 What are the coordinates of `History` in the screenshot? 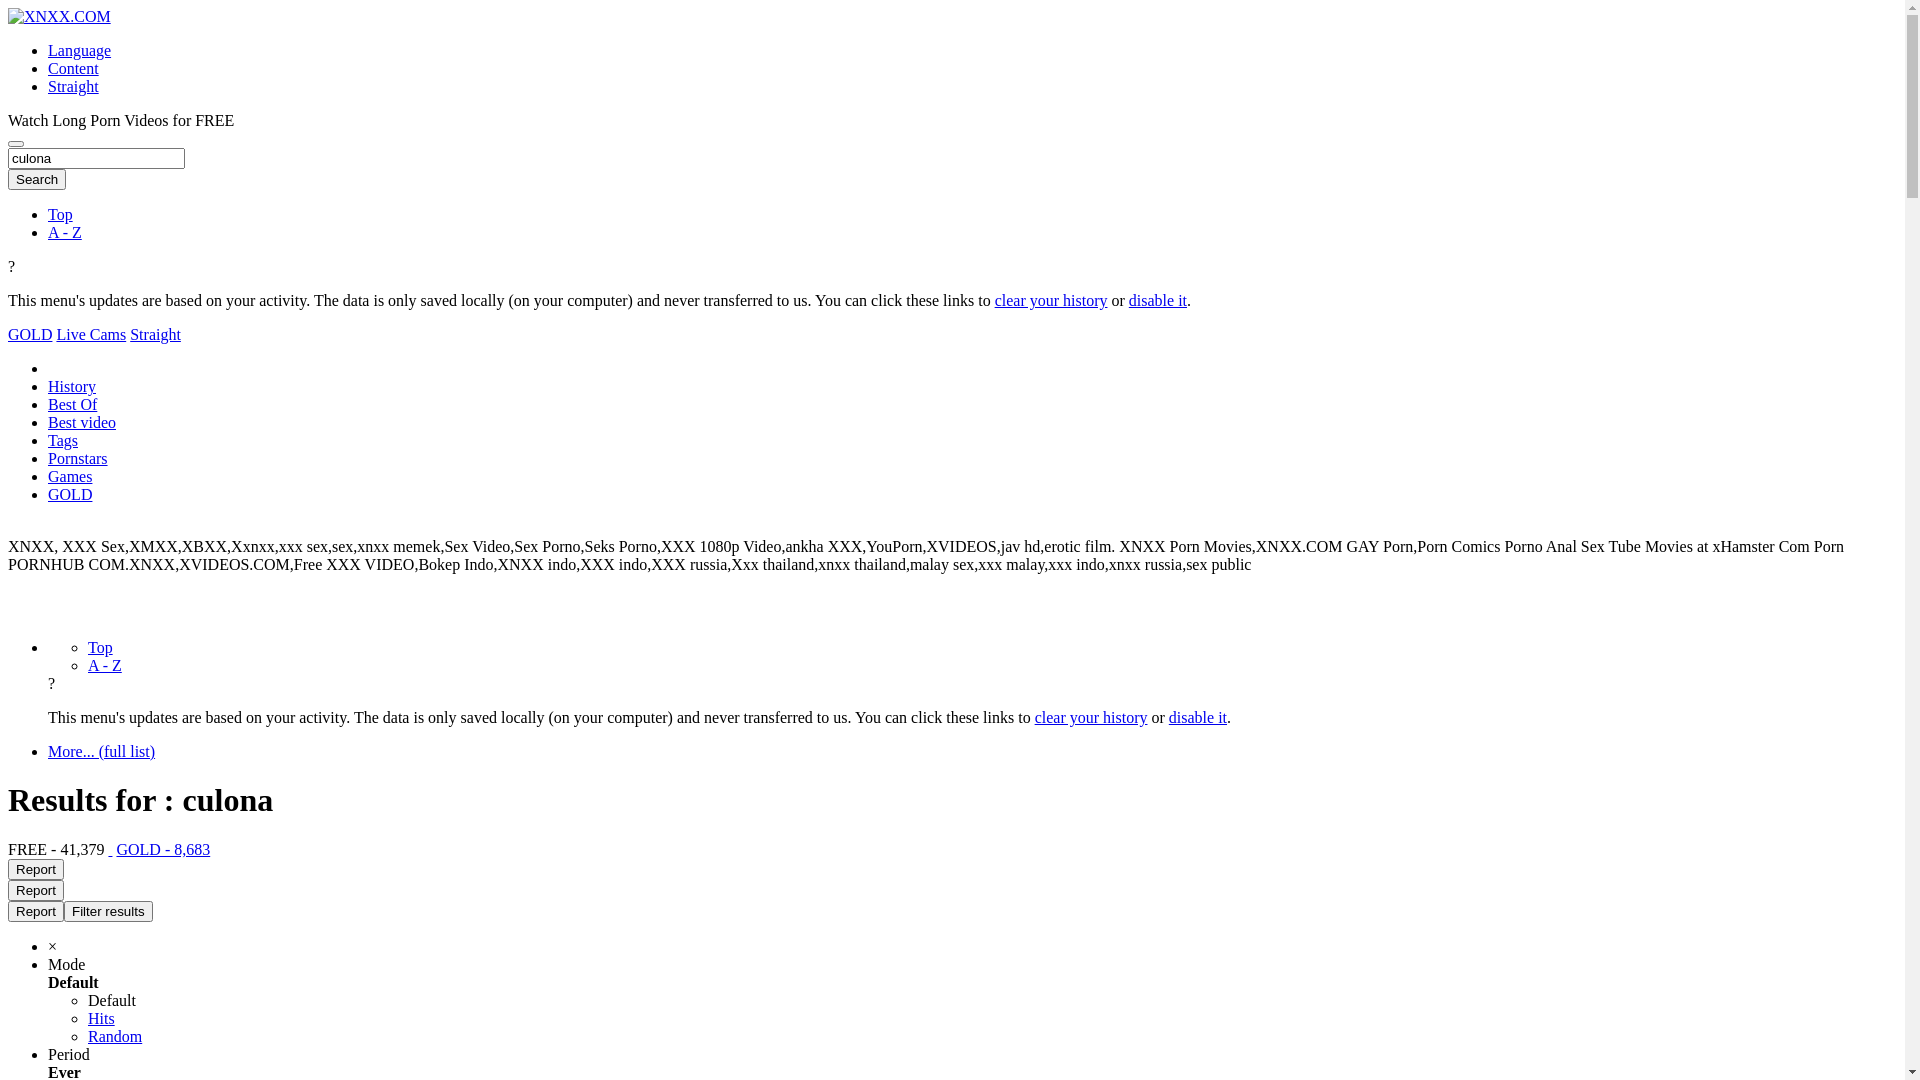 It's located at (72, 386).